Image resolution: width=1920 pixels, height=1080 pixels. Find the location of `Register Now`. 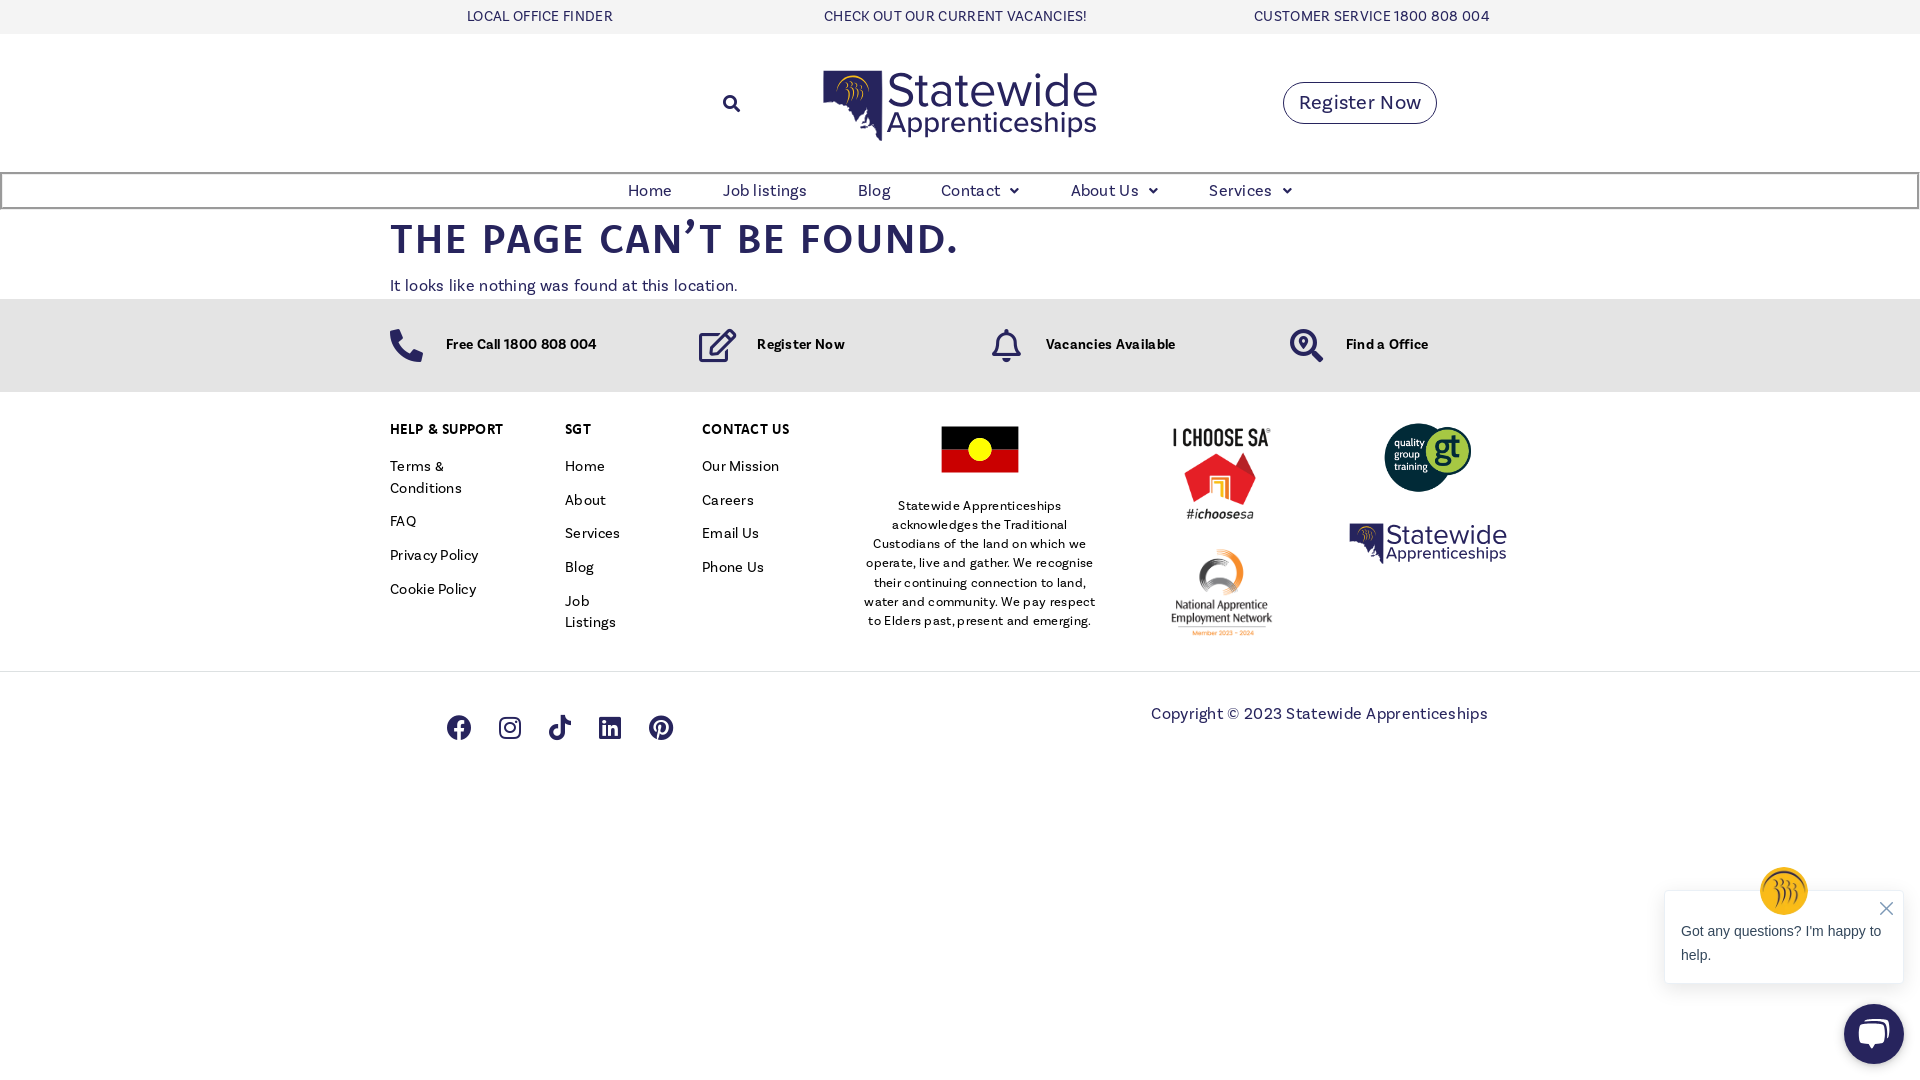

Register Now is located at coordinates (801, 345).